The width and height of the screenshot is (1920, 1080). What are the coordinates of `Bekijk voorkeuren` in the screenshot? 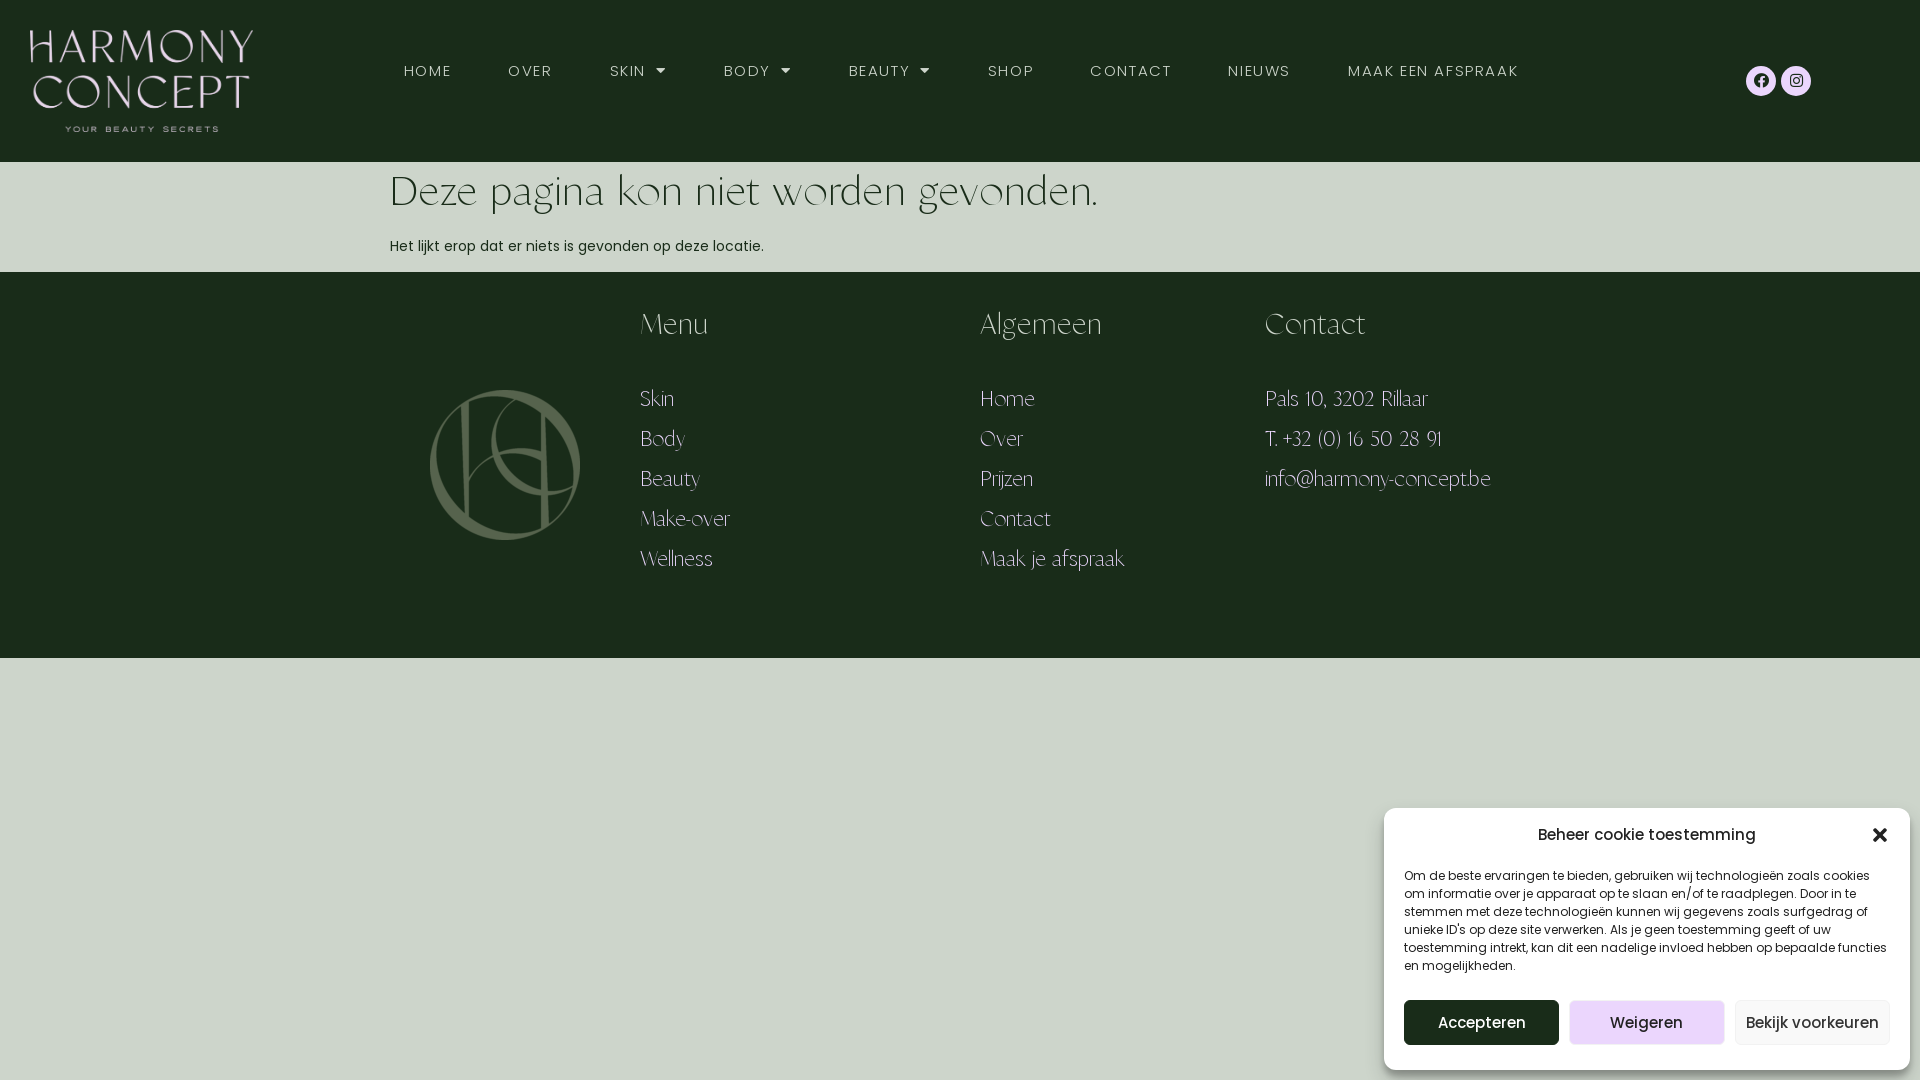 It's located at (1812, 1022).